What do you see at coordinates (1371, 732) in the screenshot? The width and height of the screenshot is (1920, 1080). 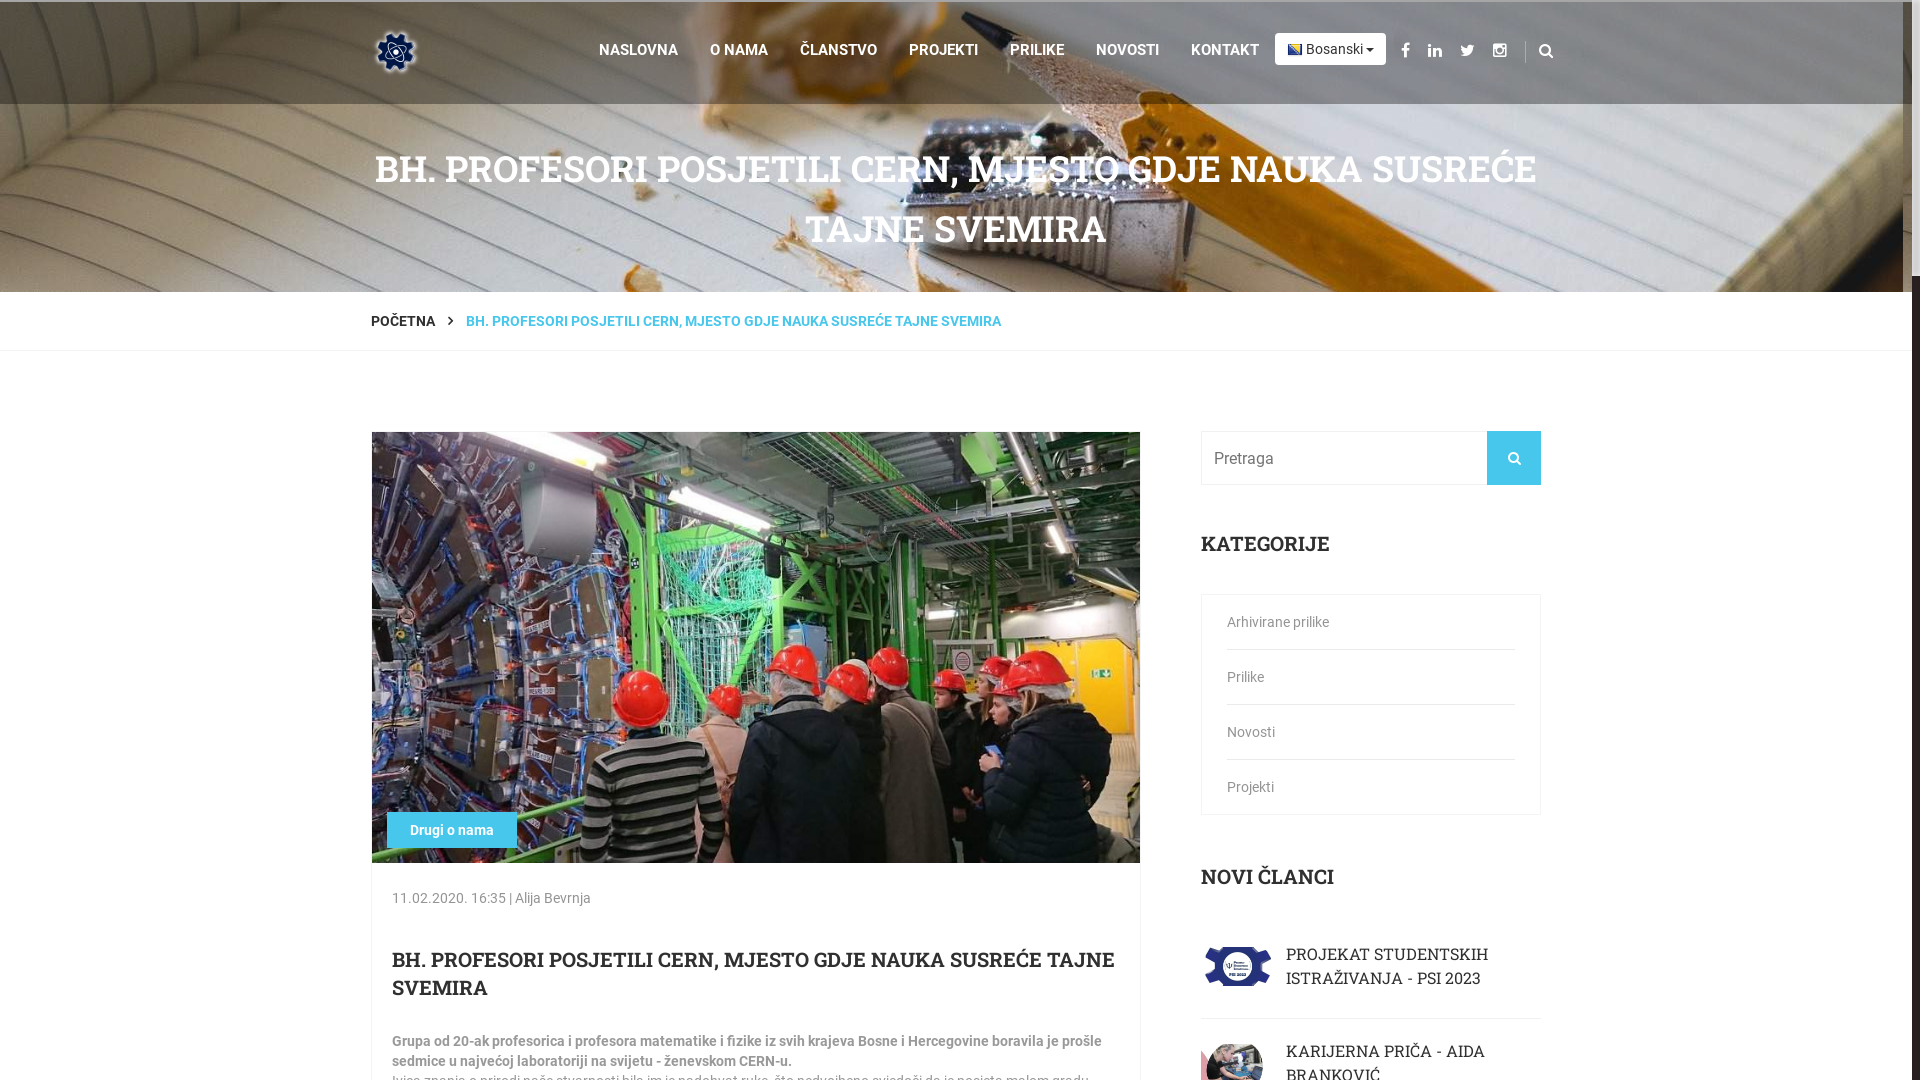 I see `Novosti` at bounding box center [1371, 732].